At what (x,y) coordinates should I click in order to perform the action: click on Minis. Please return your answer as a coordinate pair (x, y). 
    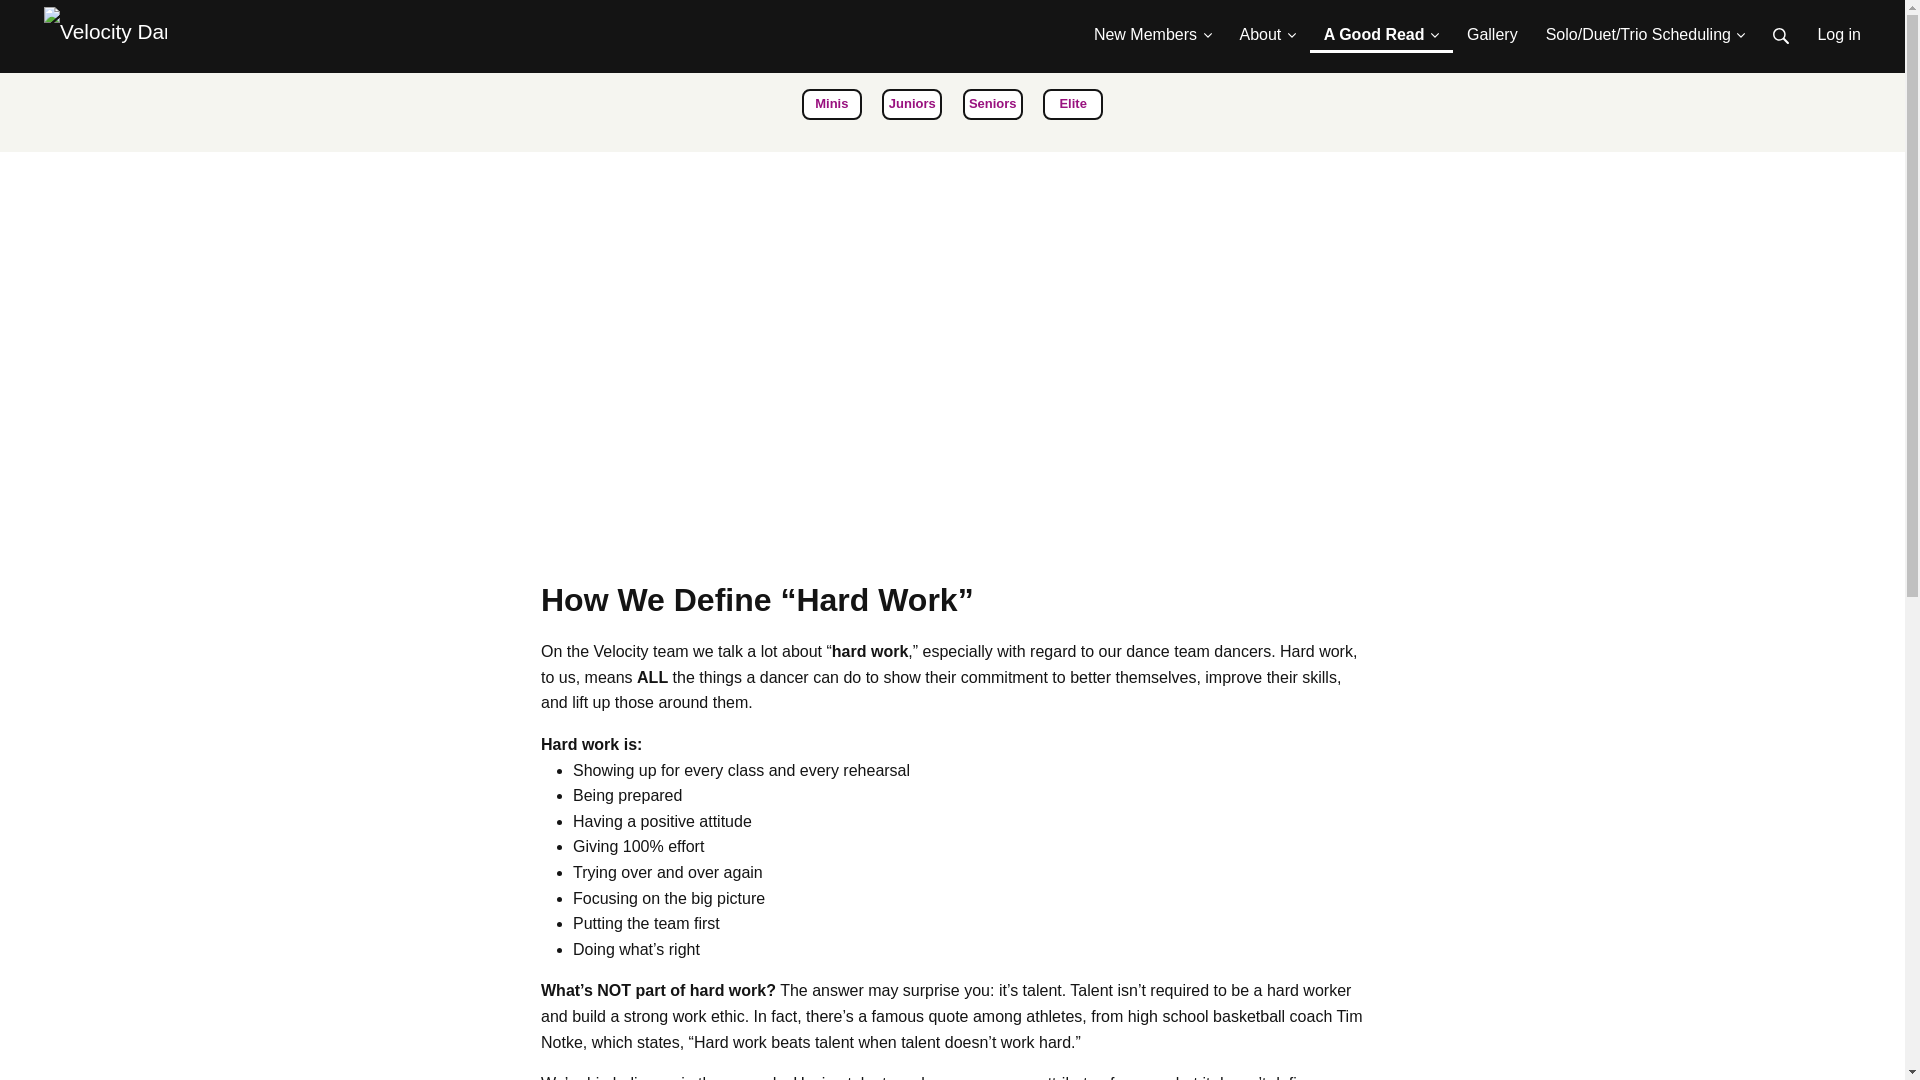
    Looking at the image, I should click on (832, 104).